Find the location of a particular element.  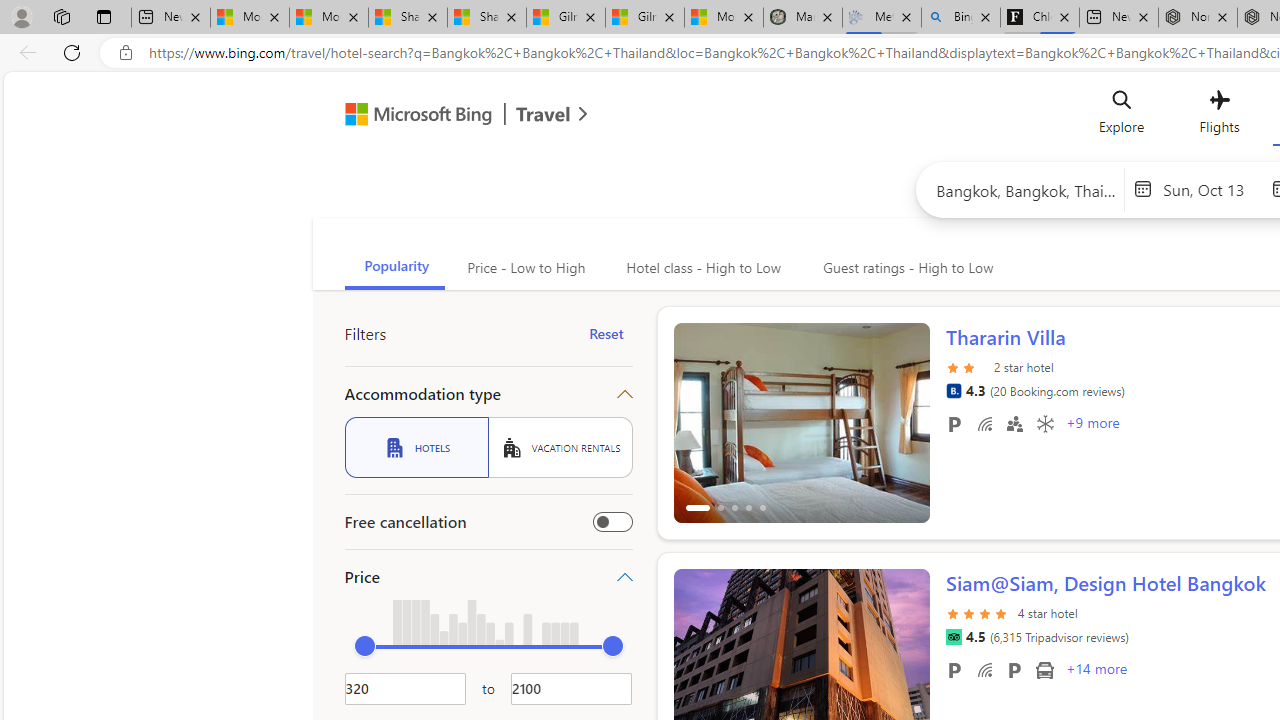

Hotel class - High to Low is located at coordinates (701, 268).